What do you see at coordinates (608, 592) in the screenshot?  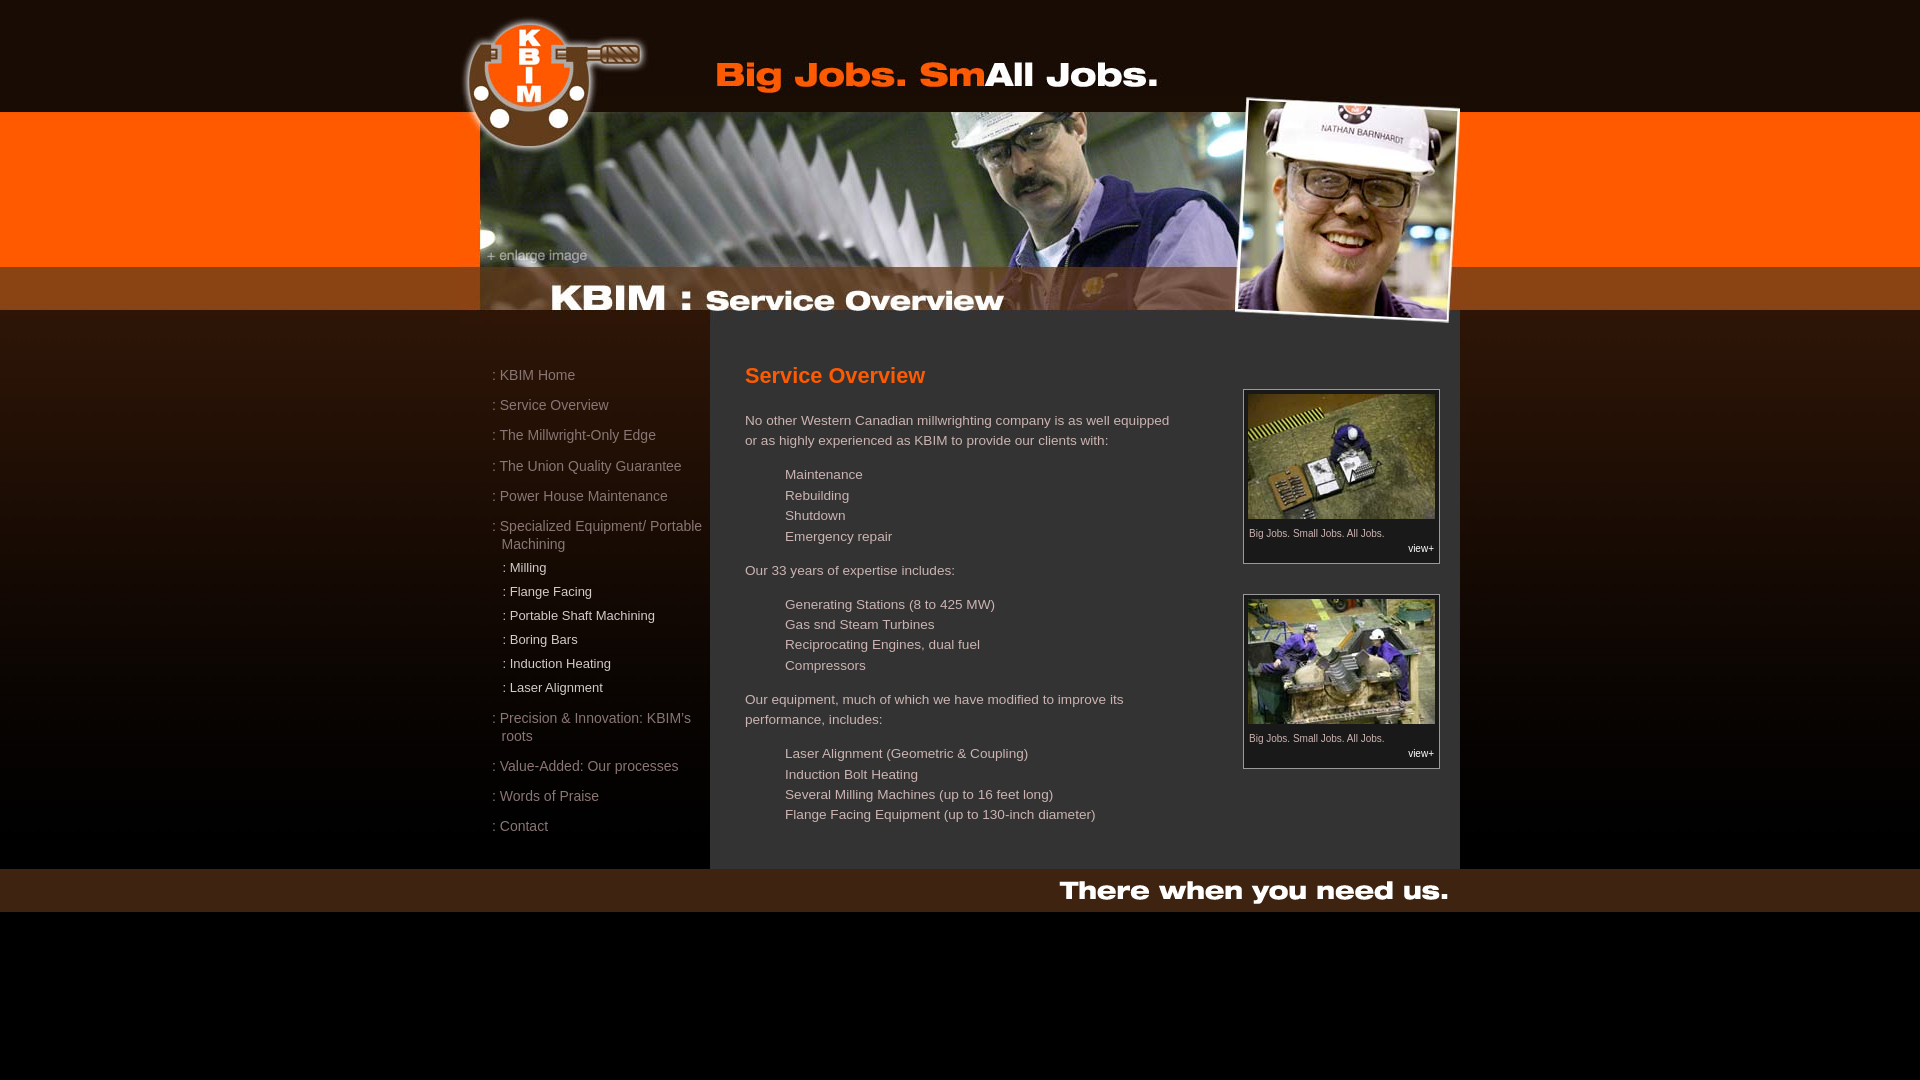 I see `: Flange Facing` at bounding box center [608, 592].